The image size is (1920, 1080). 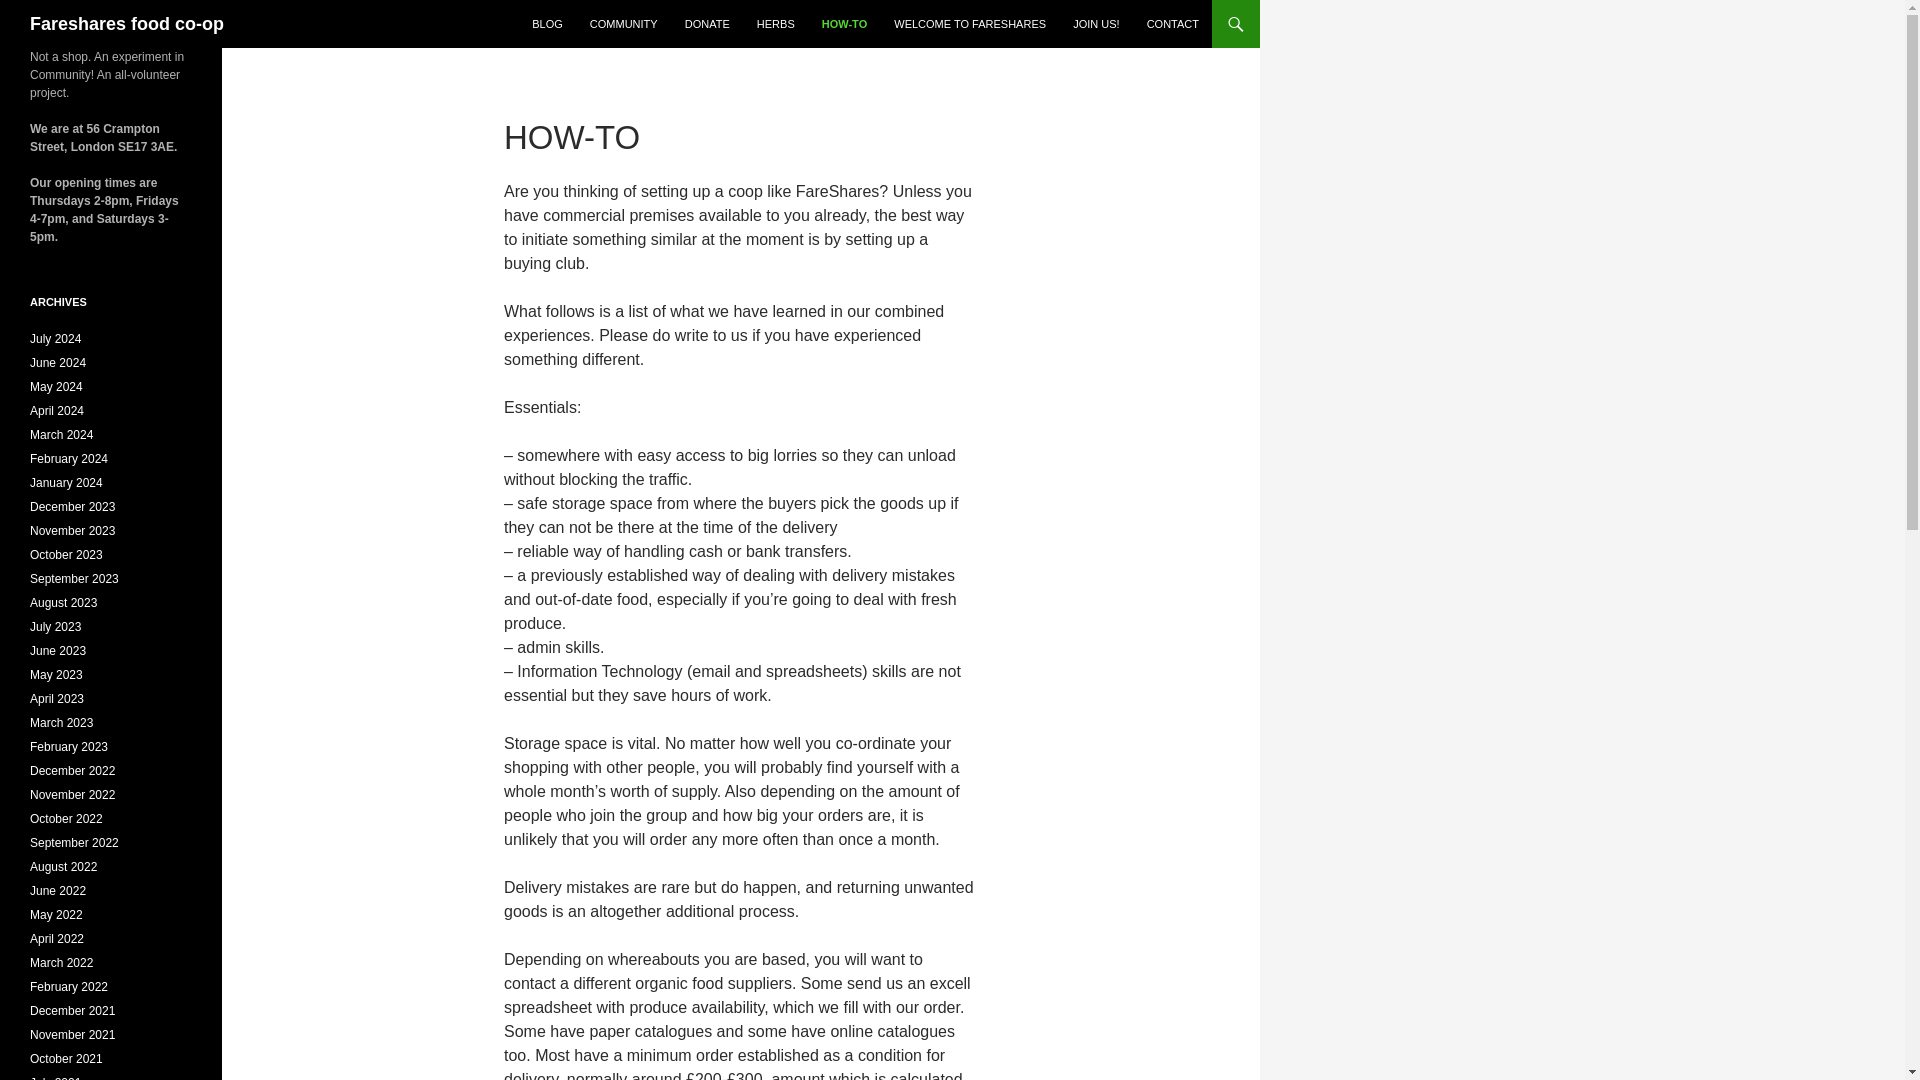 What do you see at coordinates (58, 650) in the screenshot?
I see `June 2023` at bounding box center [58, 650].